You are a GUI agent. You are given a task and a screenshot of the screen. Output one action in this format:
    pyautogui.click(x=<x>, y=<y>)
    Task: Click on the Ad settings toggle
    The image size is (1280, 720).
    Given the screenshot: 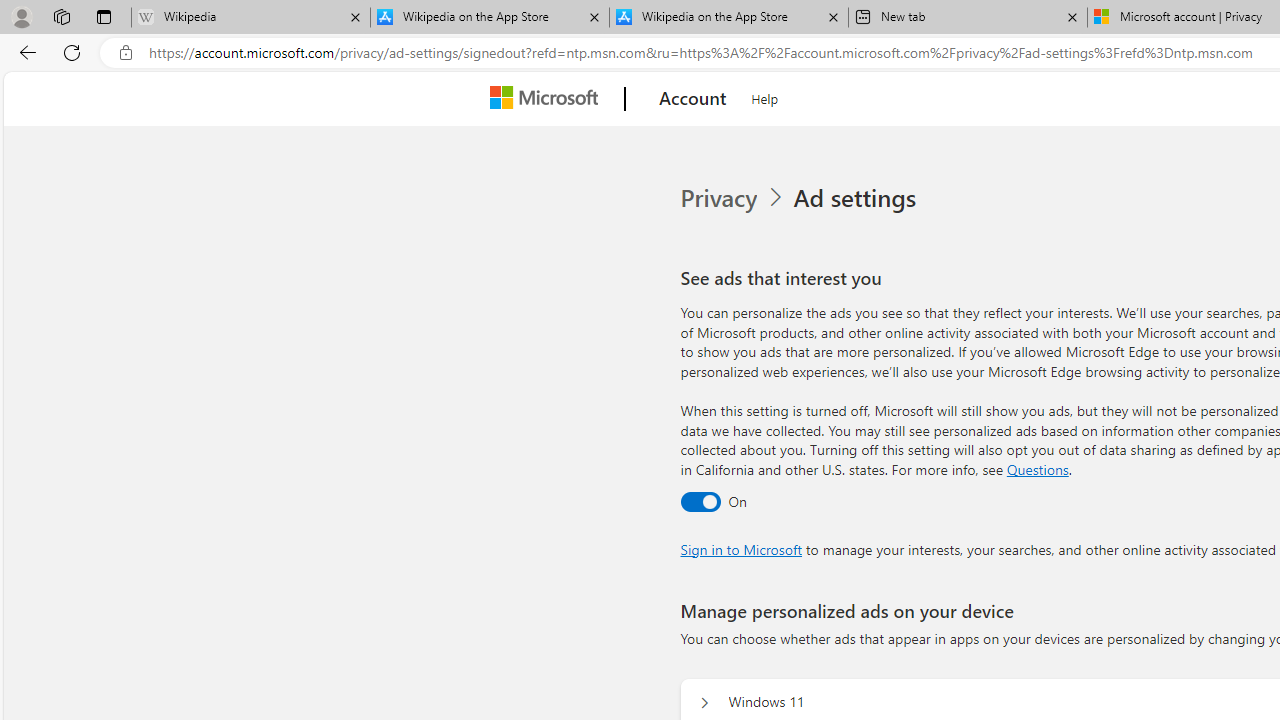 What is the action you would take?
    pyautogui.click(x=700, y=501)
    